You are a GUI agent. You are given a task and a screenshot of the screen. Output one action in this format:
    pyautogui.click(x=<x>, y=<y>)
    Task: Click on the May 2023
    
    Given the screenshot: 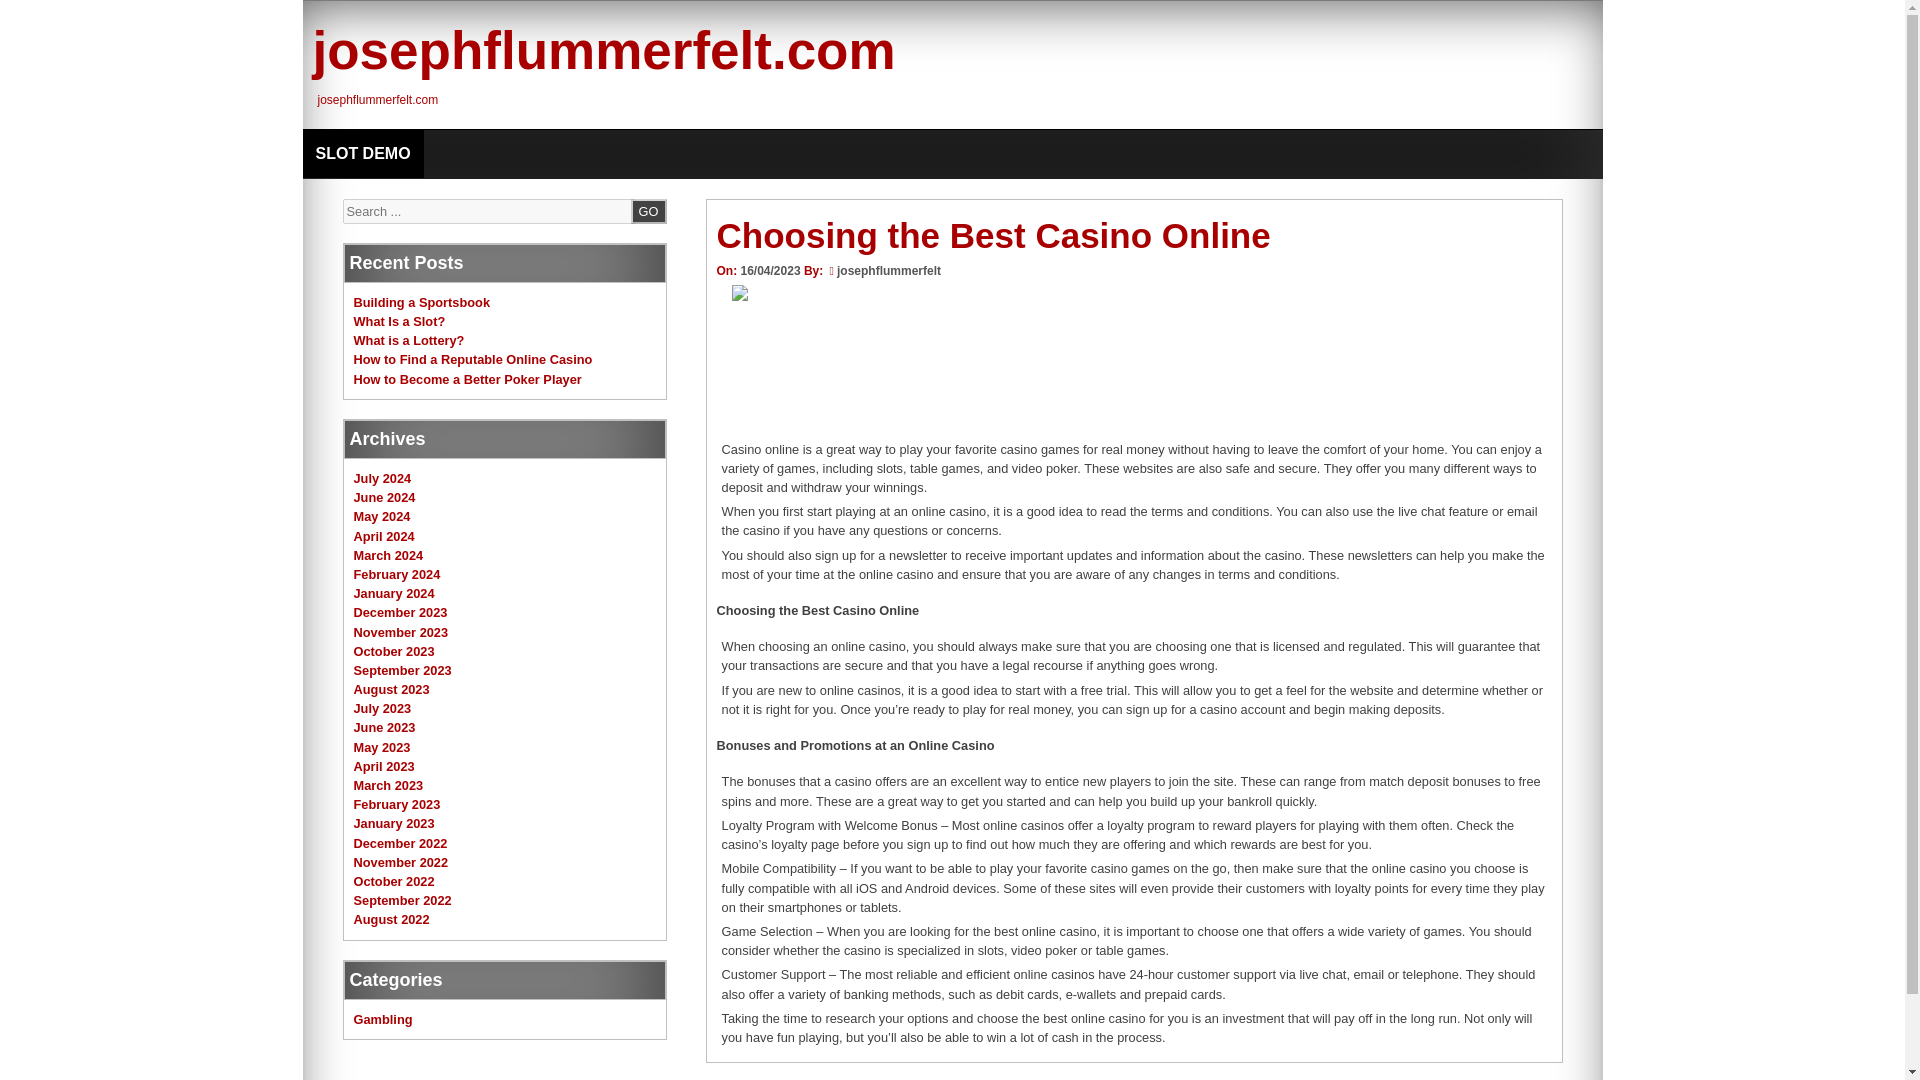 What is the action you would take?
    pyautogui.click(x=382, y=746)
    